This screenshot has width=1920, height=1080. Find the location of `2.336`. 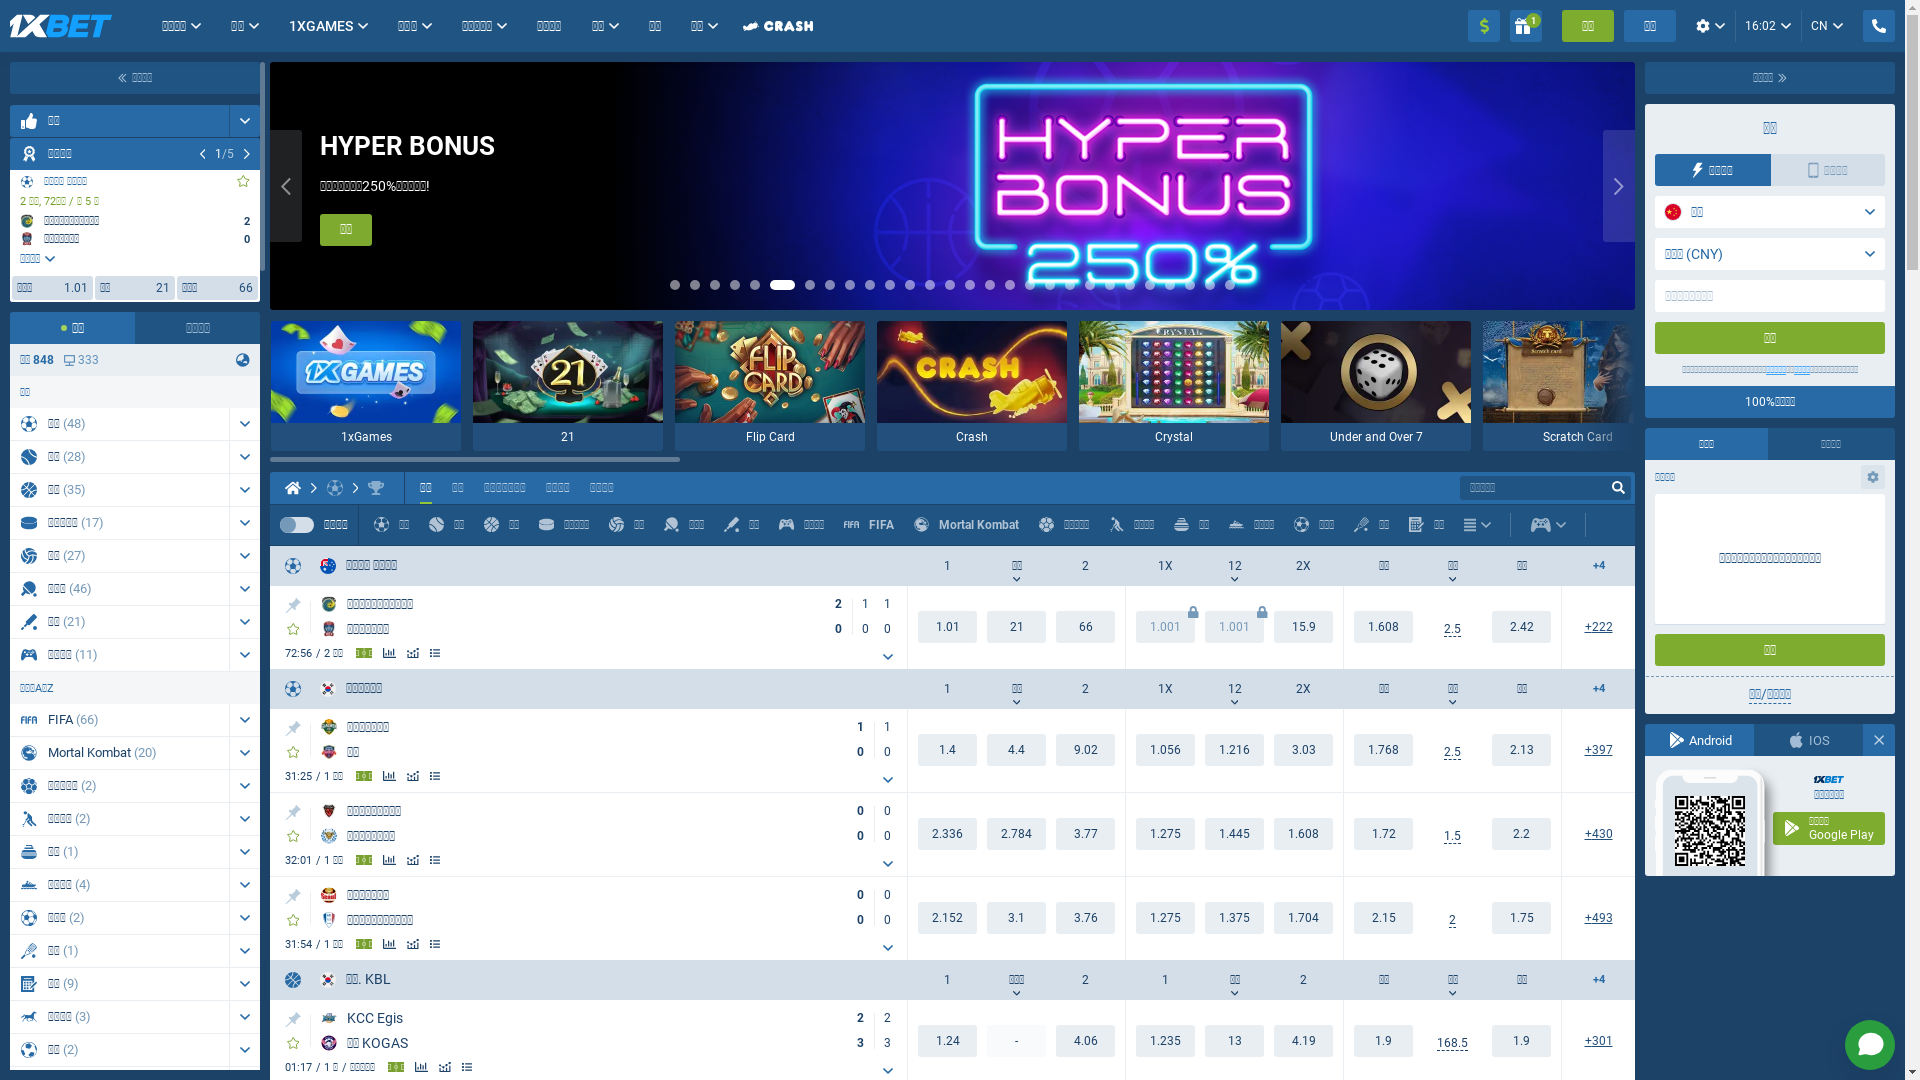

2.336 is located at coordinates (948, 834).